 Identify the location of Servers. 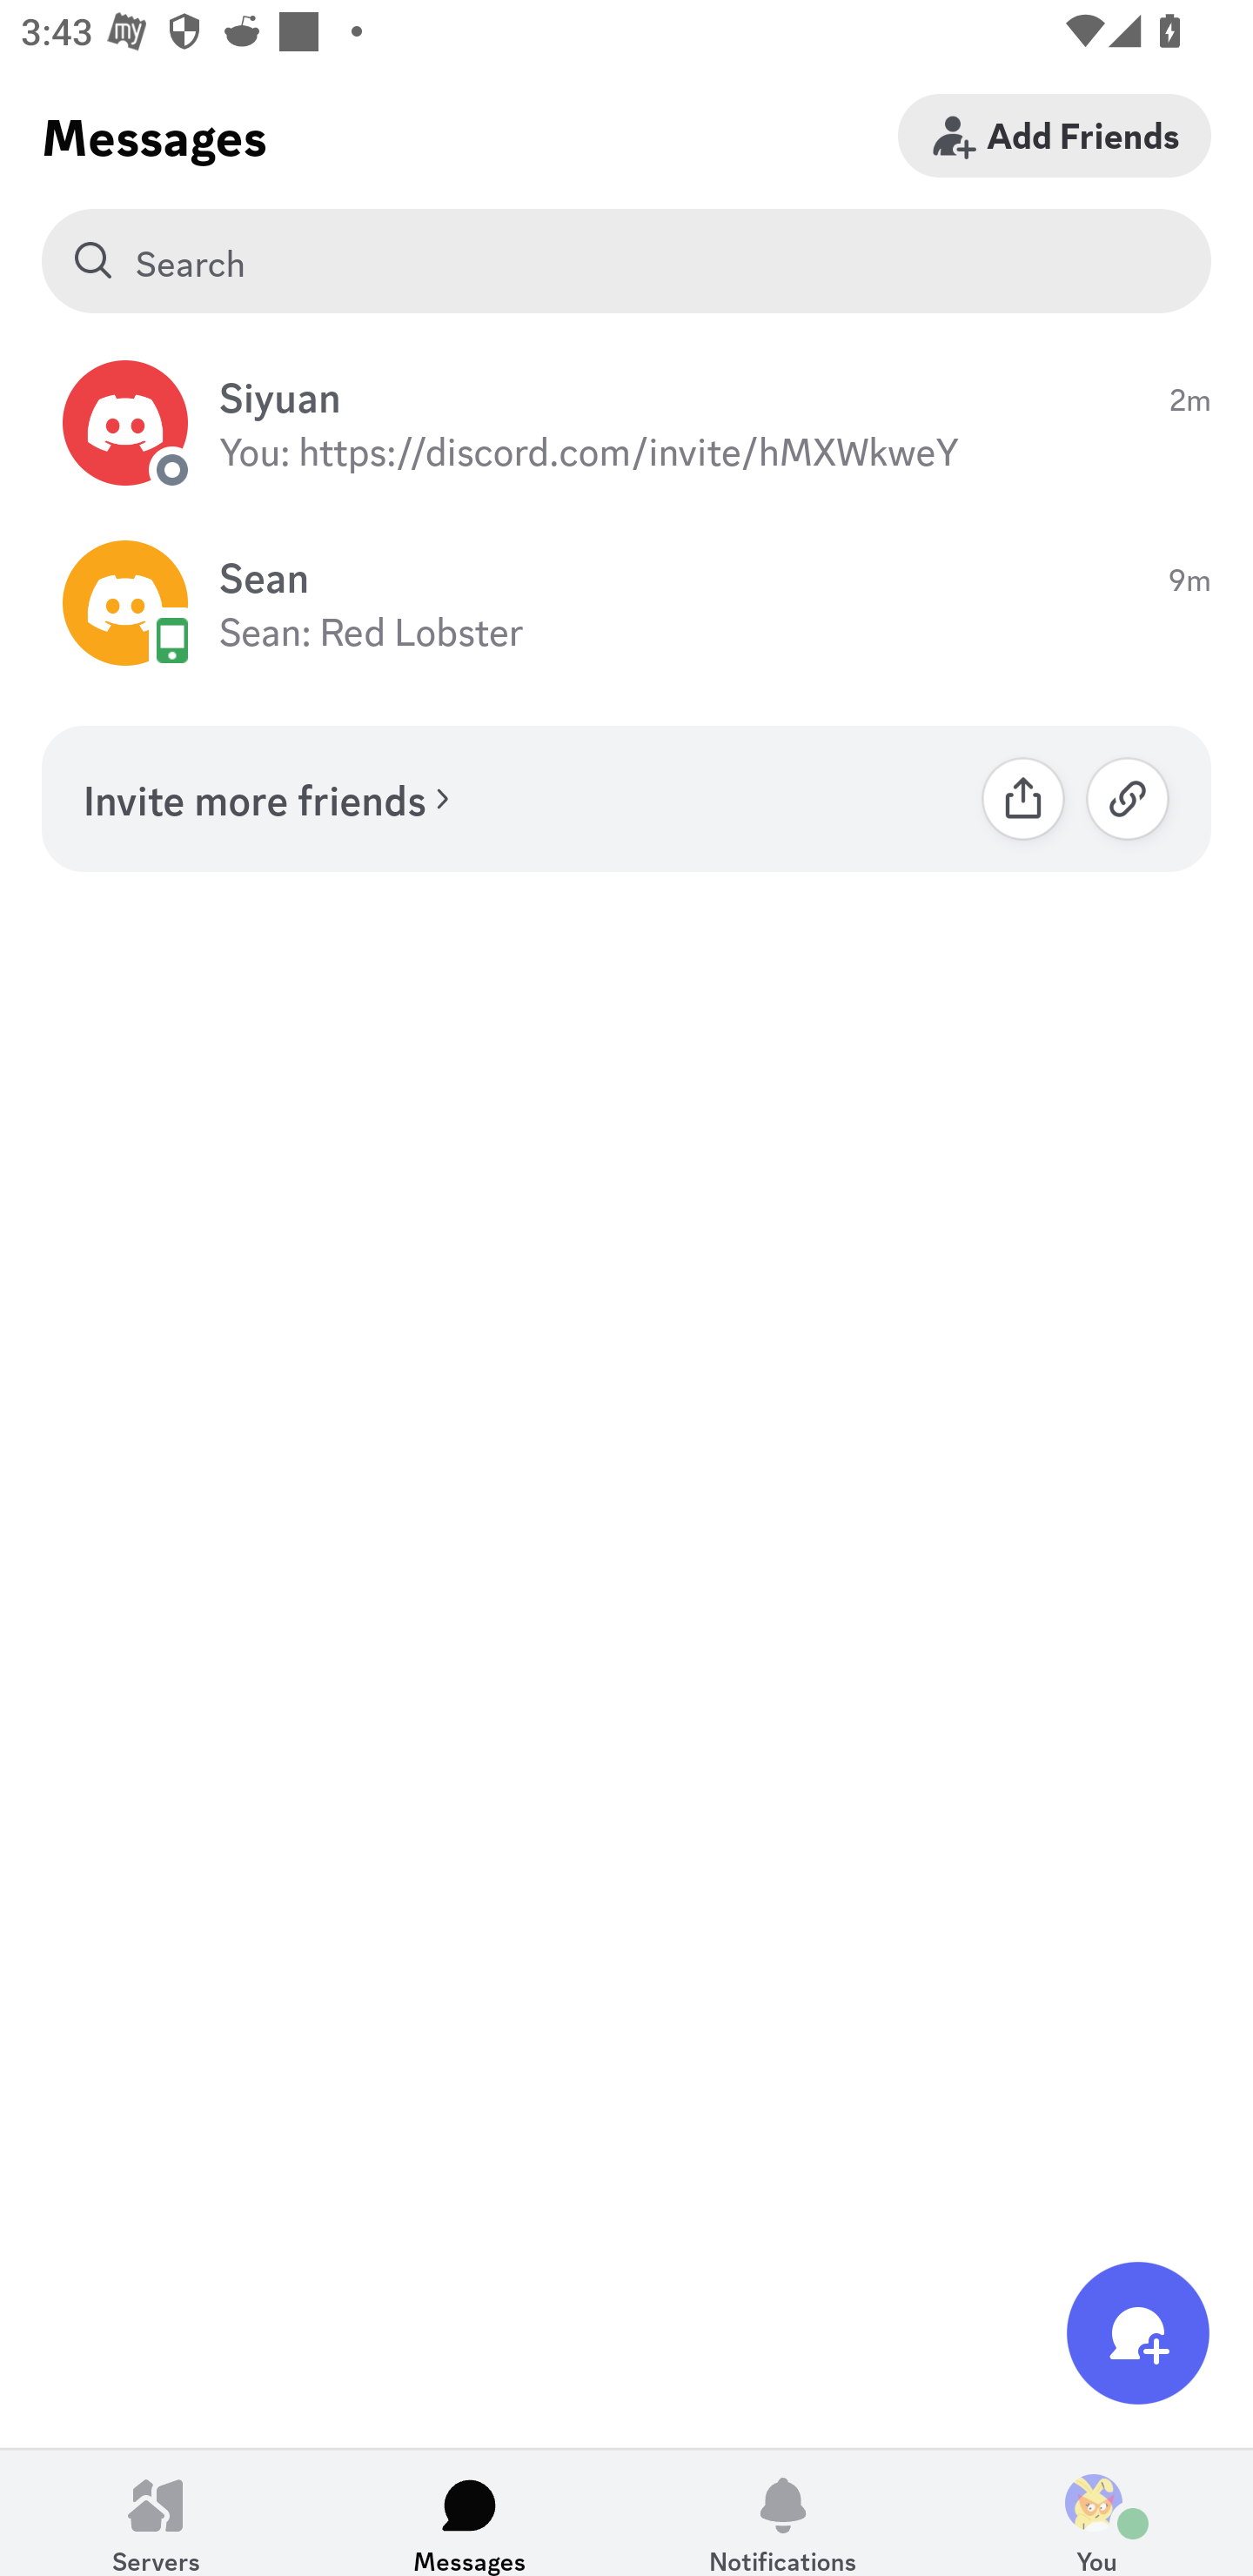
(157, 2512).